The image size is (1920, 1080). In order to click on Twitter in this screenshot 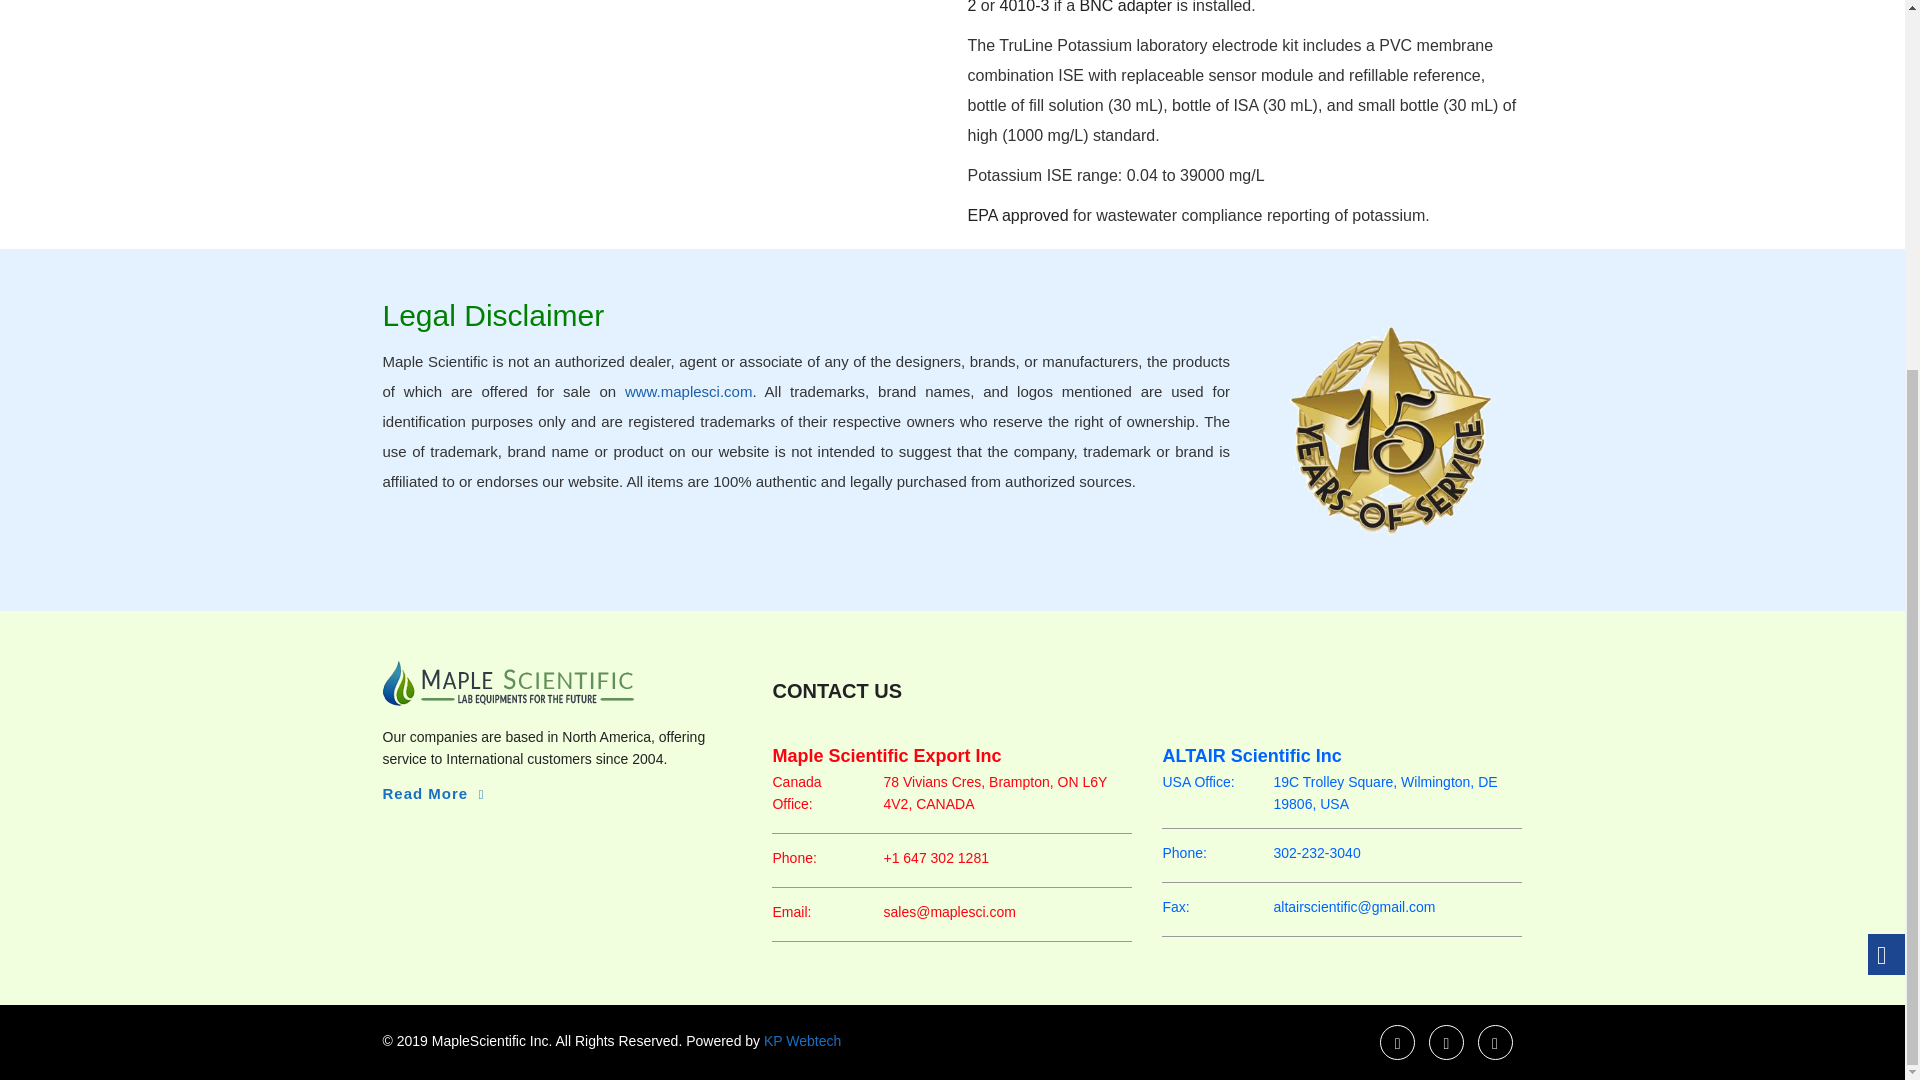, I will do `click(1446, 1042)`.